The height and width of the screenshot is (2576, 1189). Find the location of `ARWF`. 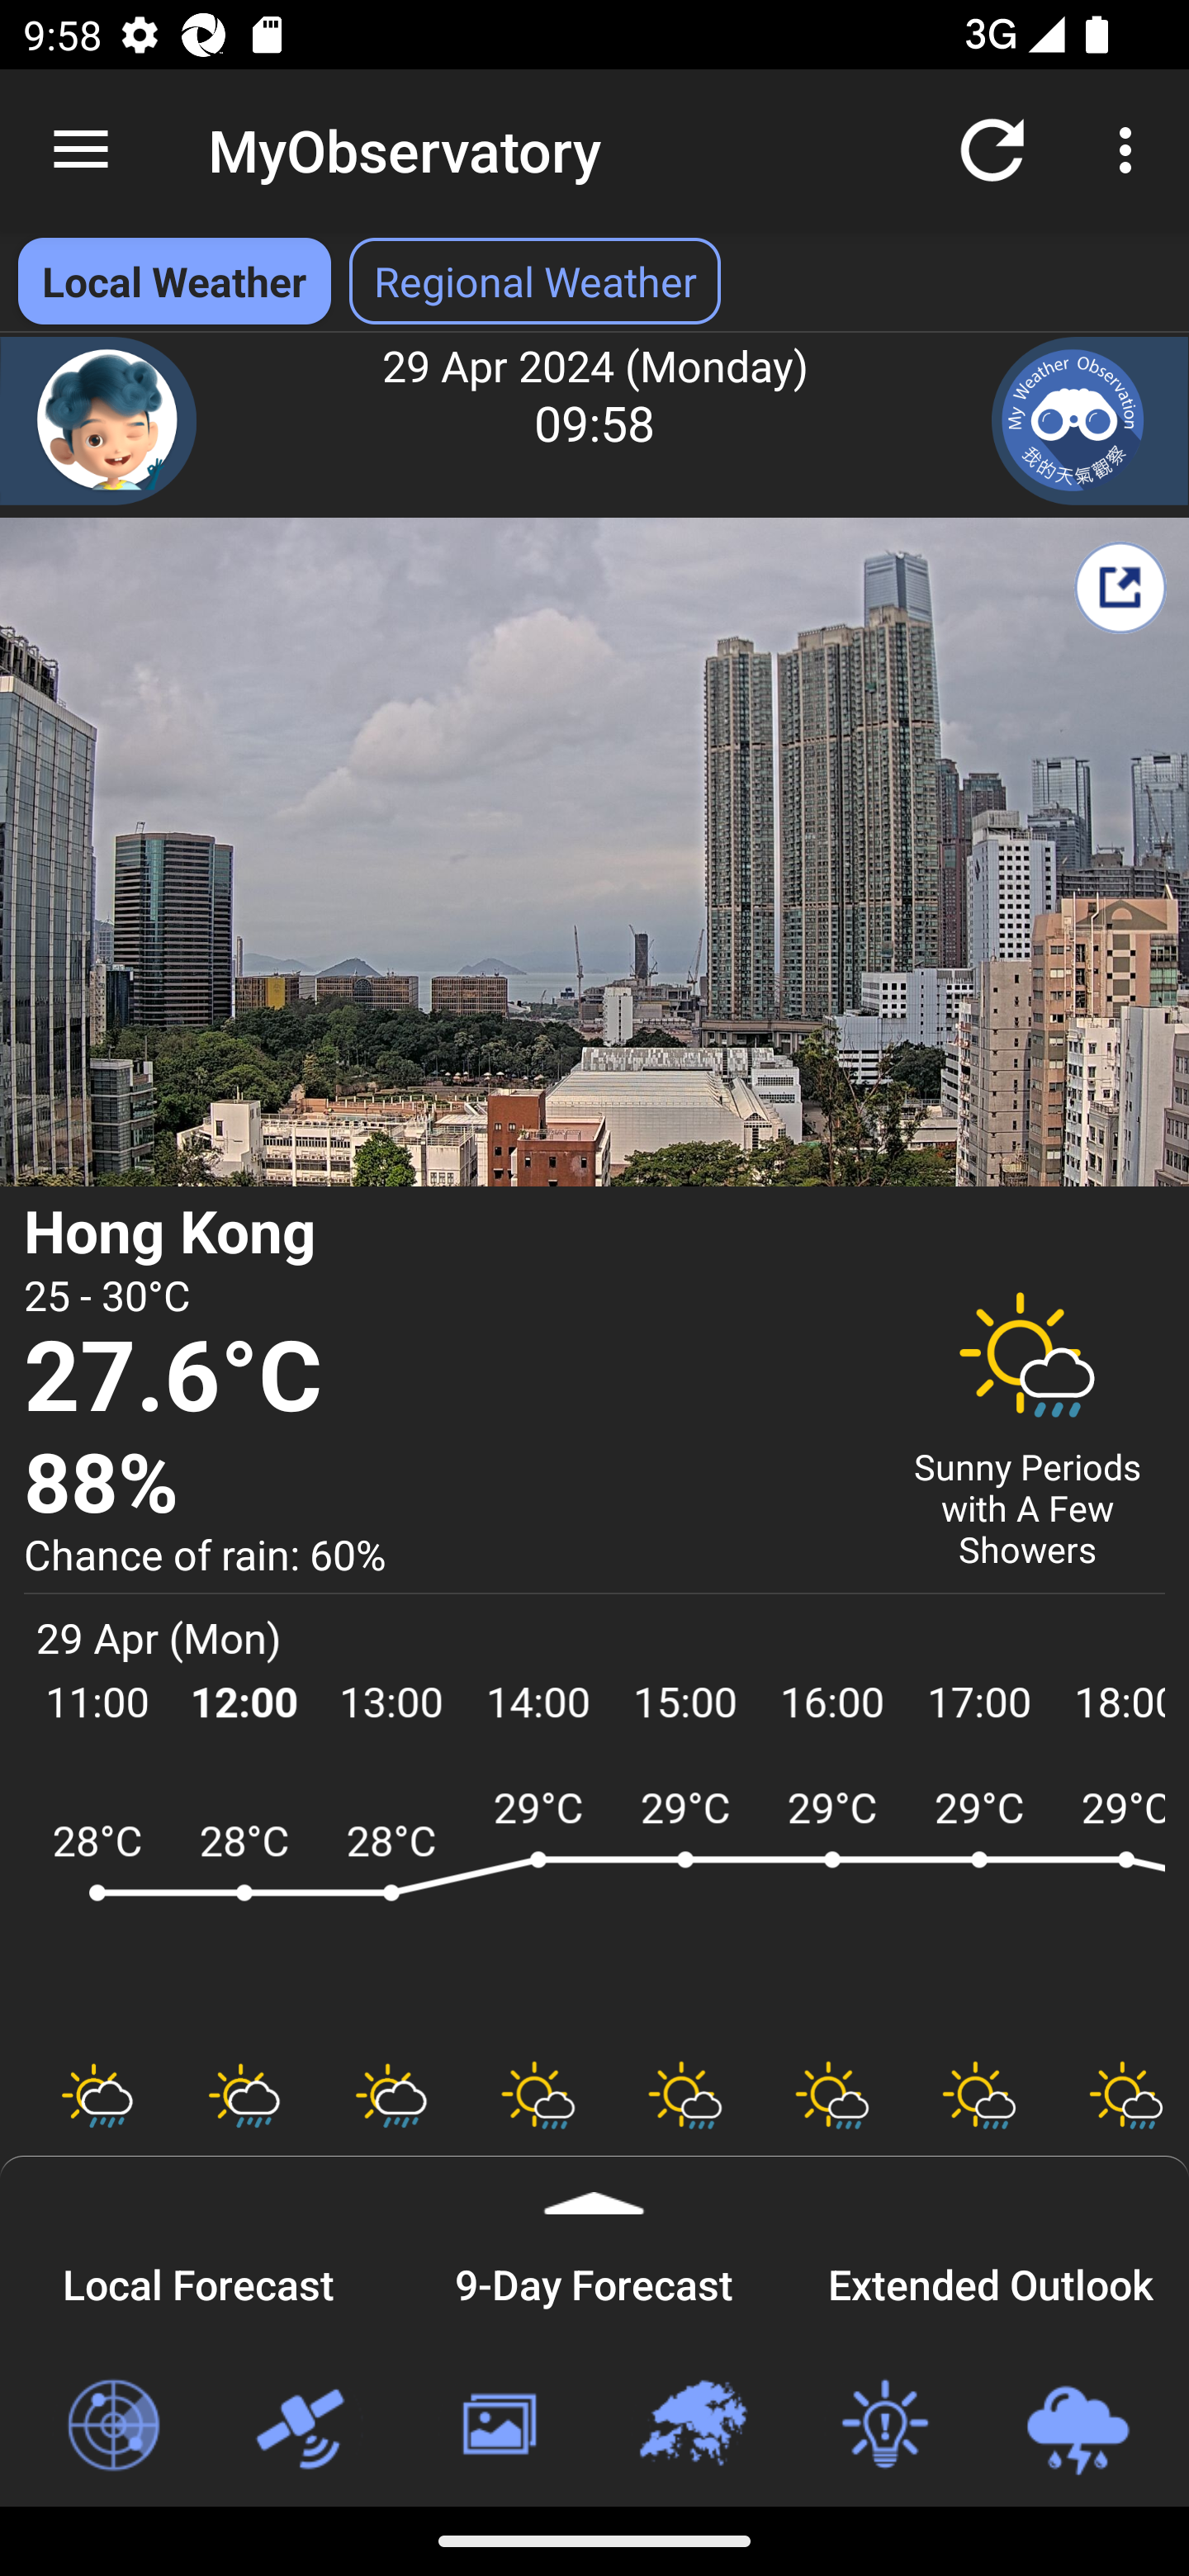

ARWF is located at coordinates (594, 1907).